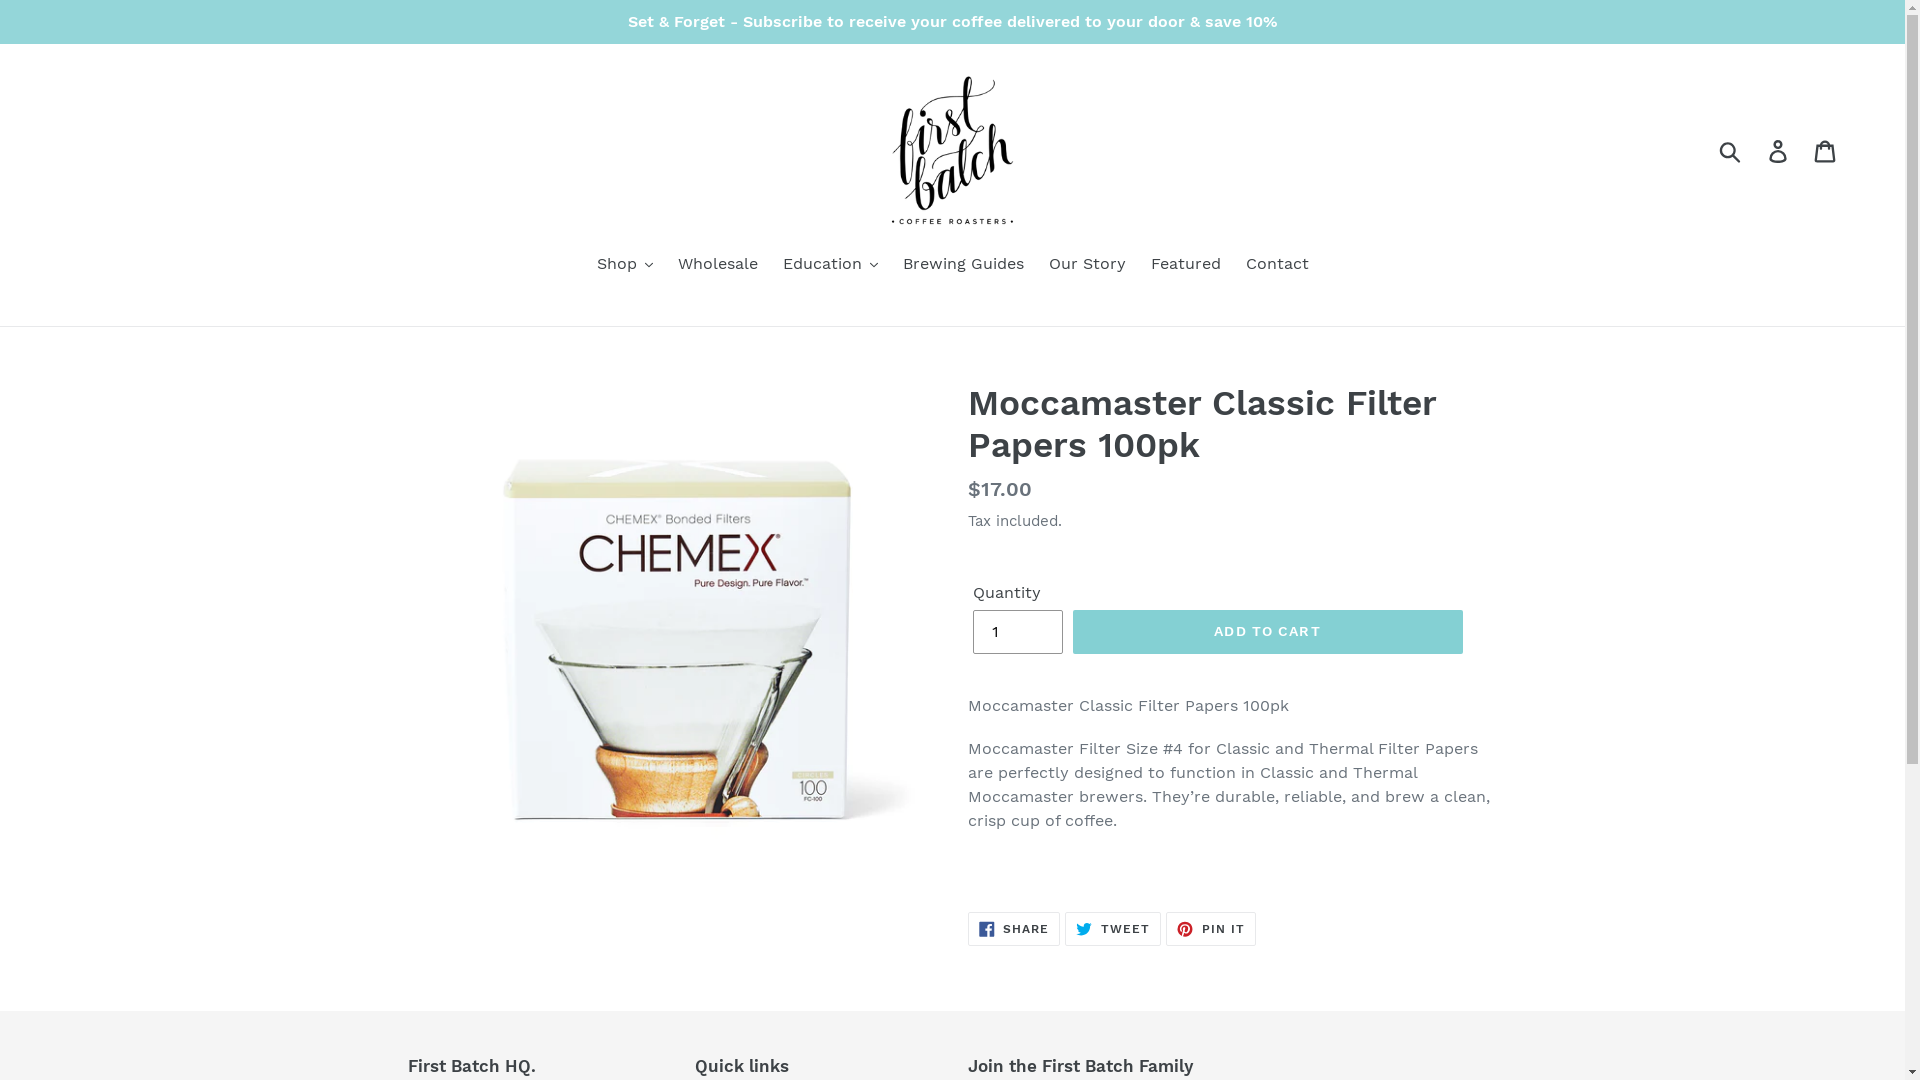 The width and height of the screenshot is (1920, 1080). What do you see at coordinates (1732, 150) in the screenshot?
I see `Submit` at bounding box center [1732, 150].